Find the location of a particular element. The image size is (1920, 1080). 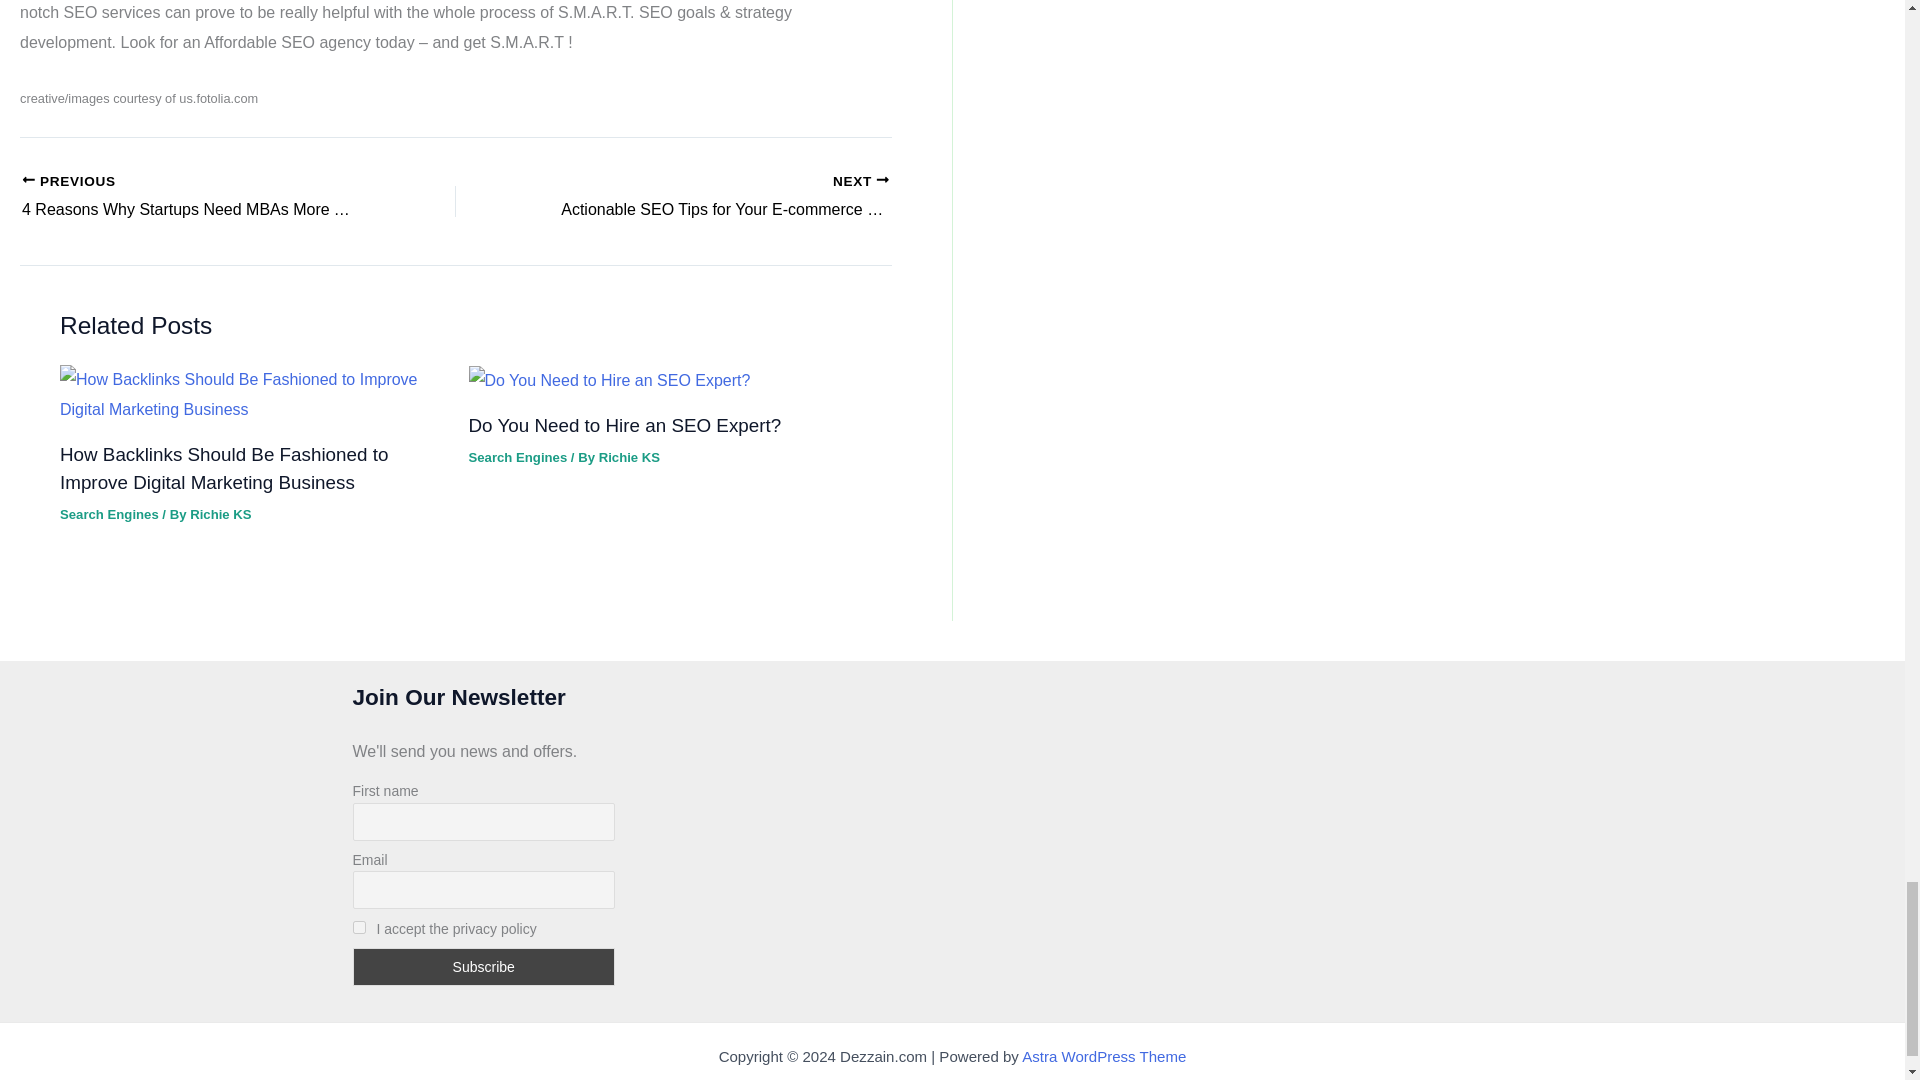

View all posts by Richie KS is located at coordinates (482, 967).